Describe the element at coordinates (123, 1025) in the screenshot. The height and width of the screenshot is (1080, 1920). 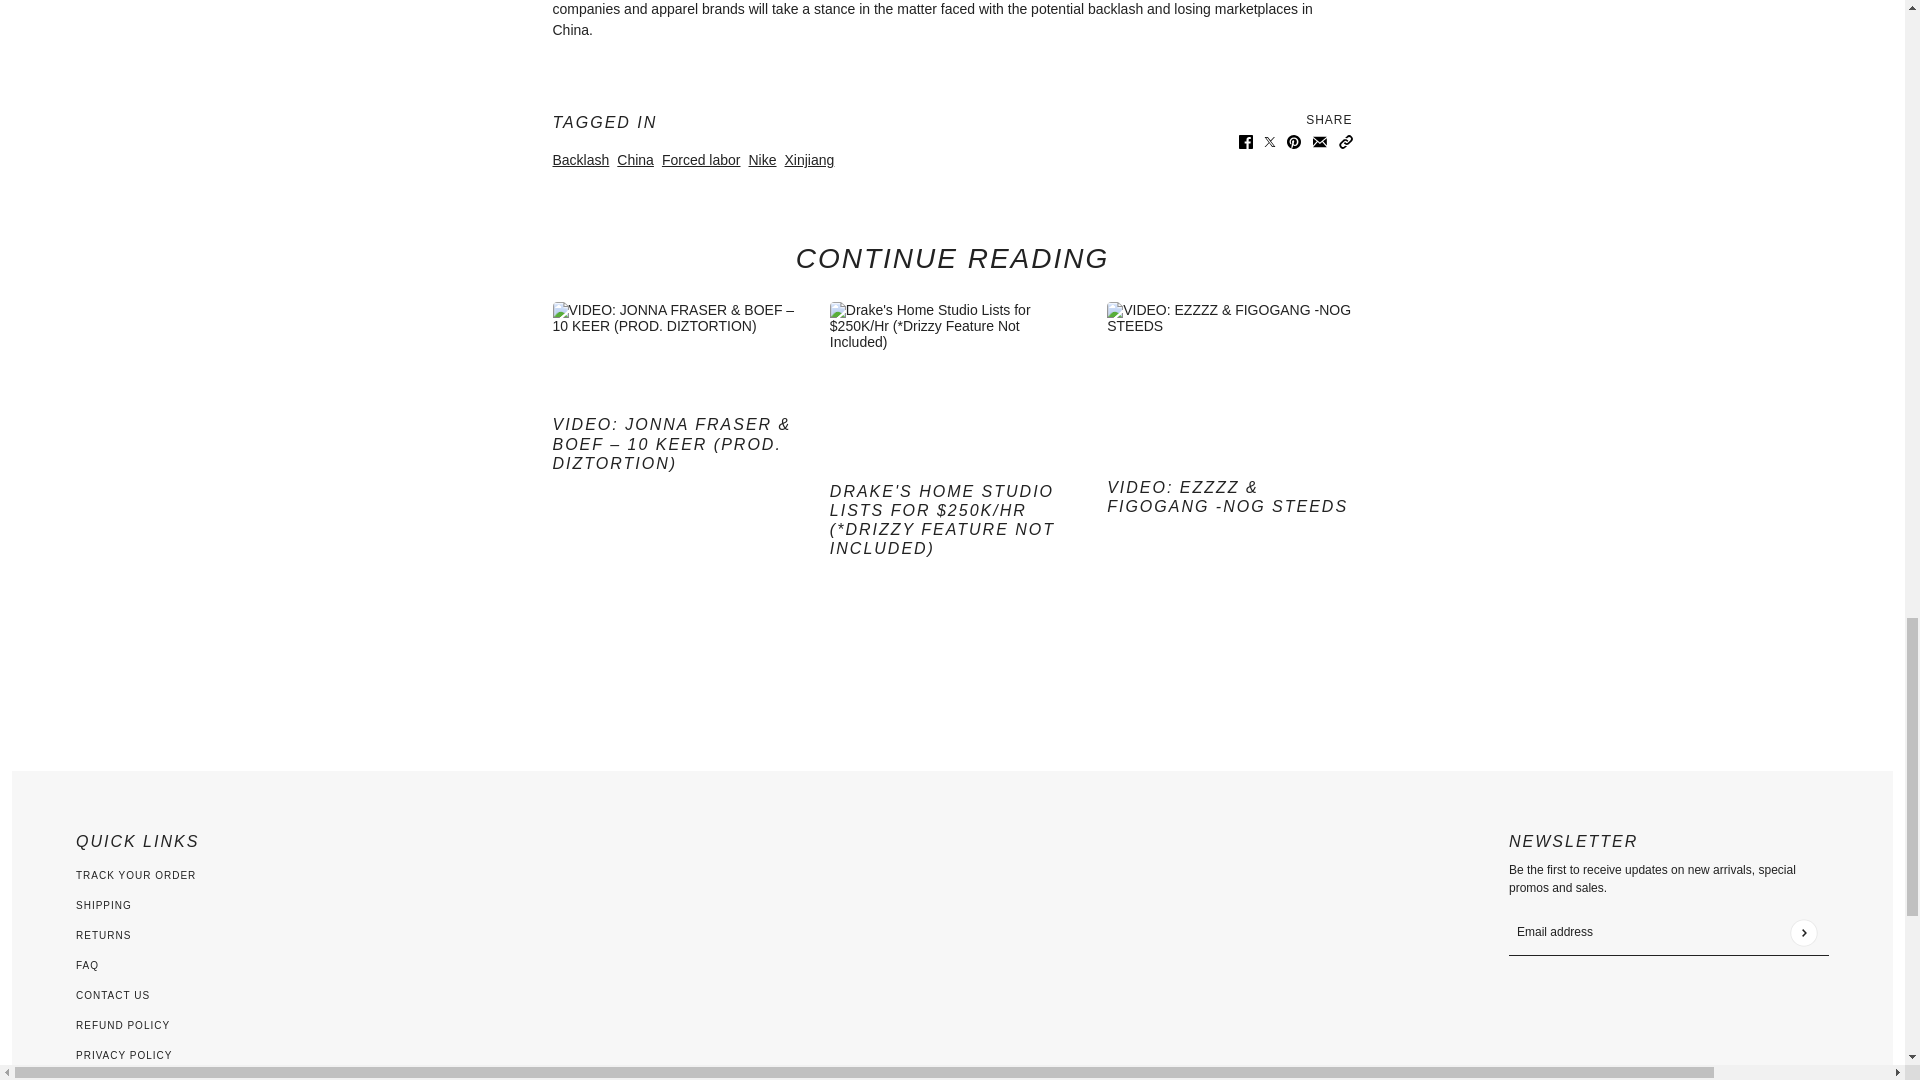
I see `Refund policy` at that location.